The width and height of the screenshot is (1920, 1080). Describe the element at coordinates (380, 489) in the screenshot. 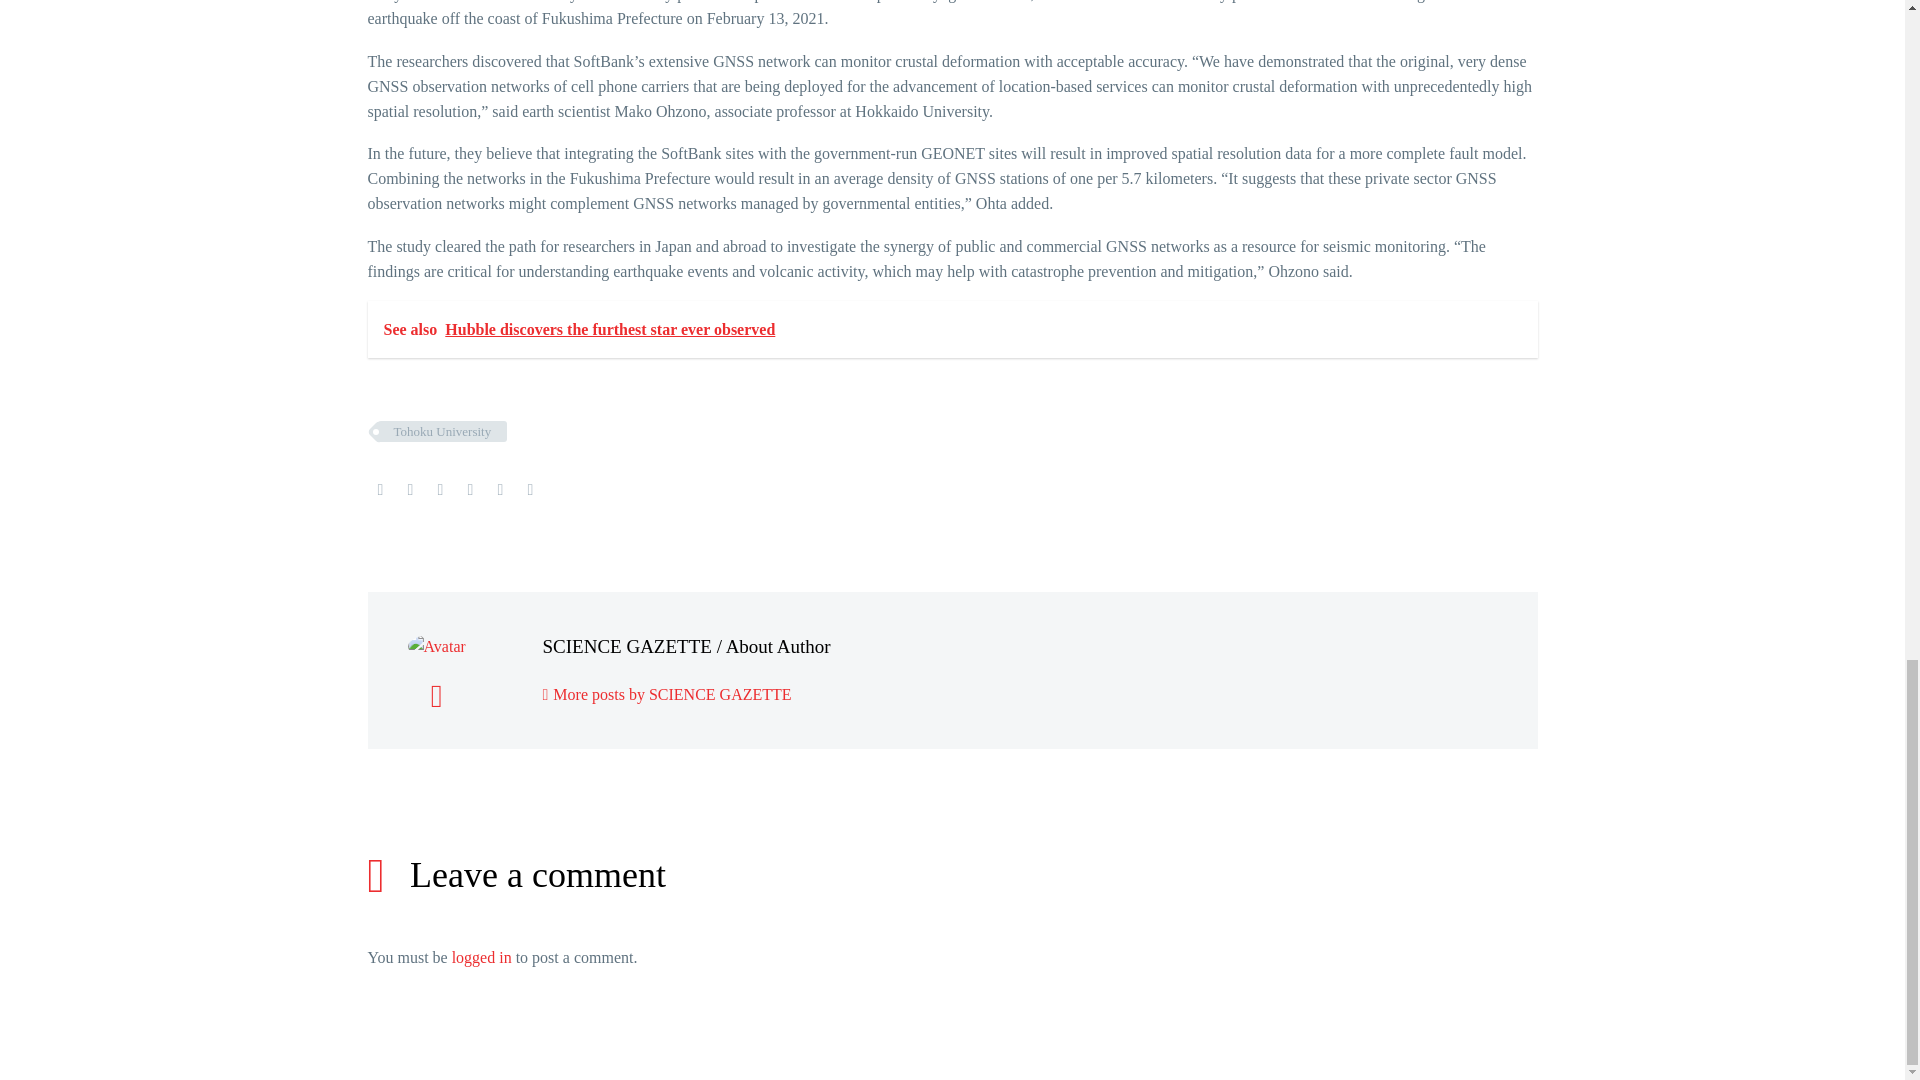

I see `Facebook` at that location.